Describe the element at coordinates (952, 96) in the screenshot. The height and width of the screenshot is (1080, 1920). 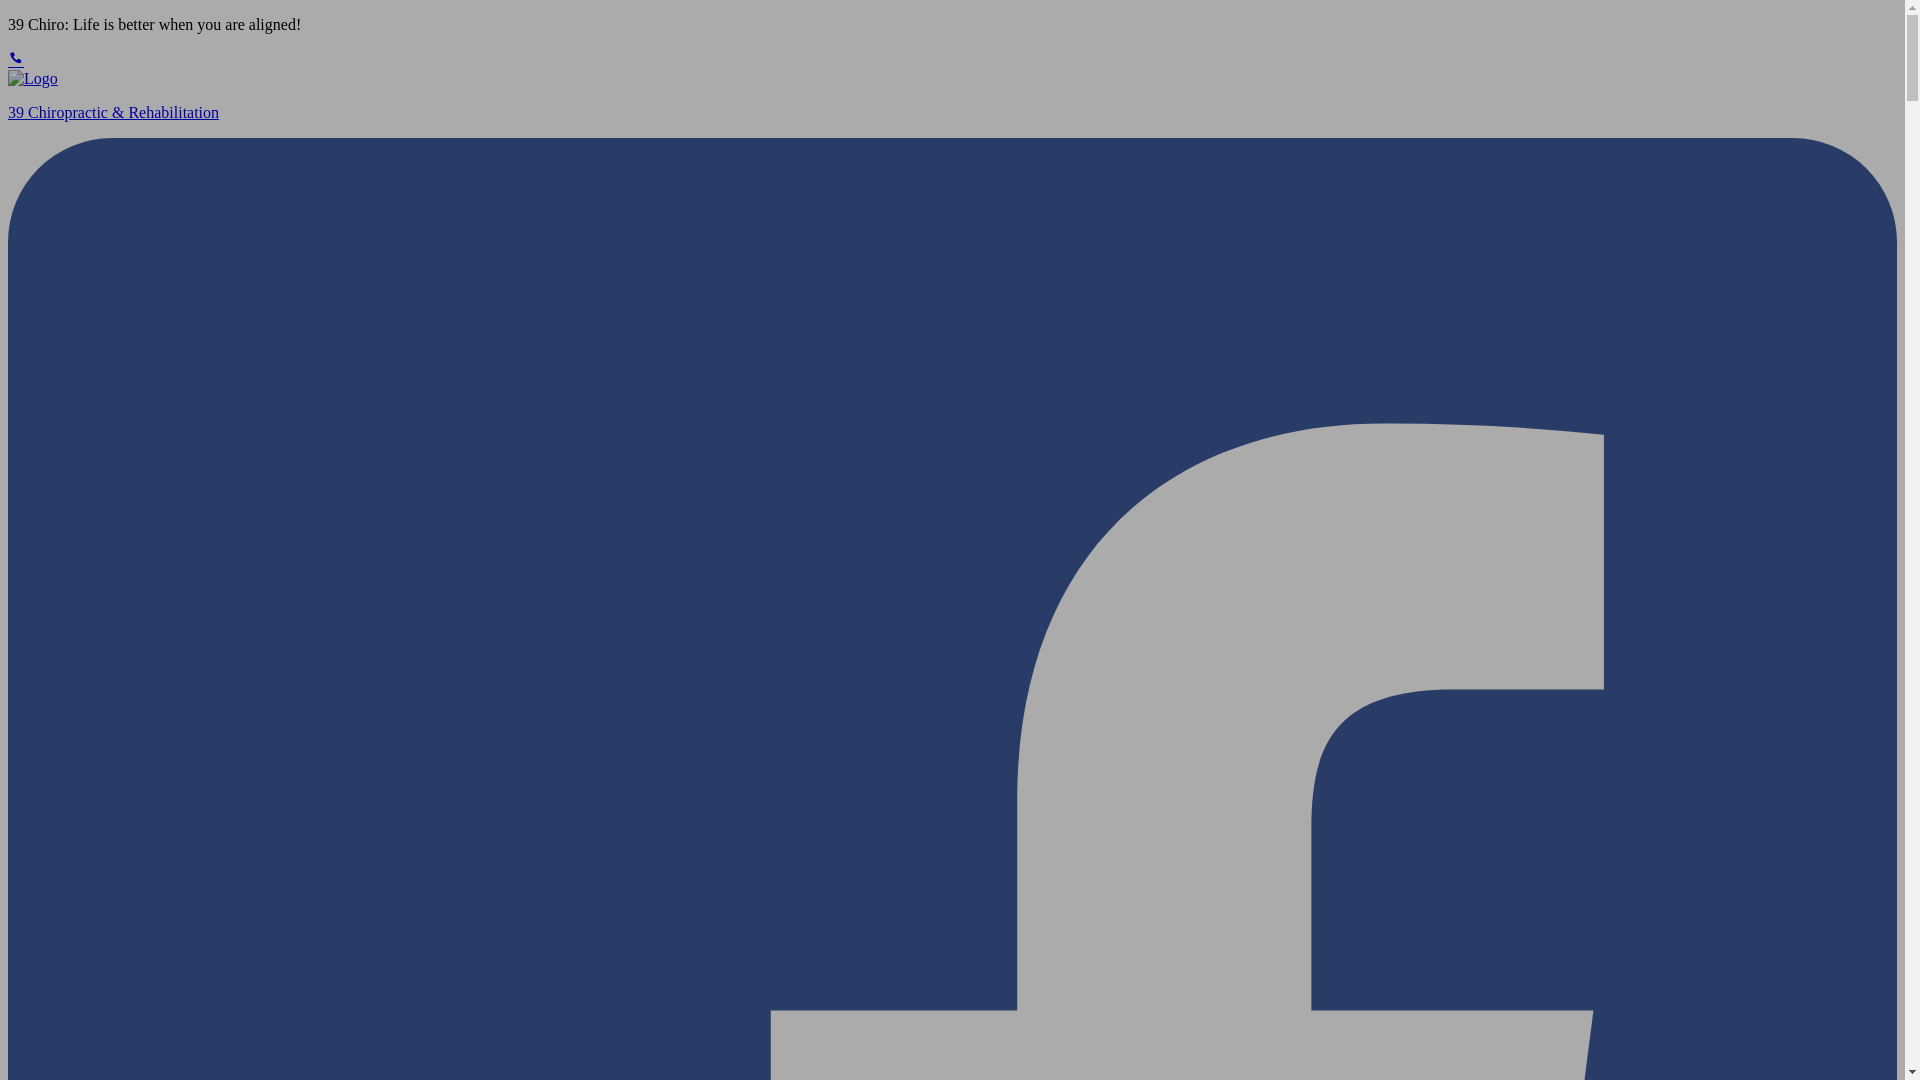
I see `39 Chiropractic & Rehabilitation` at that location.